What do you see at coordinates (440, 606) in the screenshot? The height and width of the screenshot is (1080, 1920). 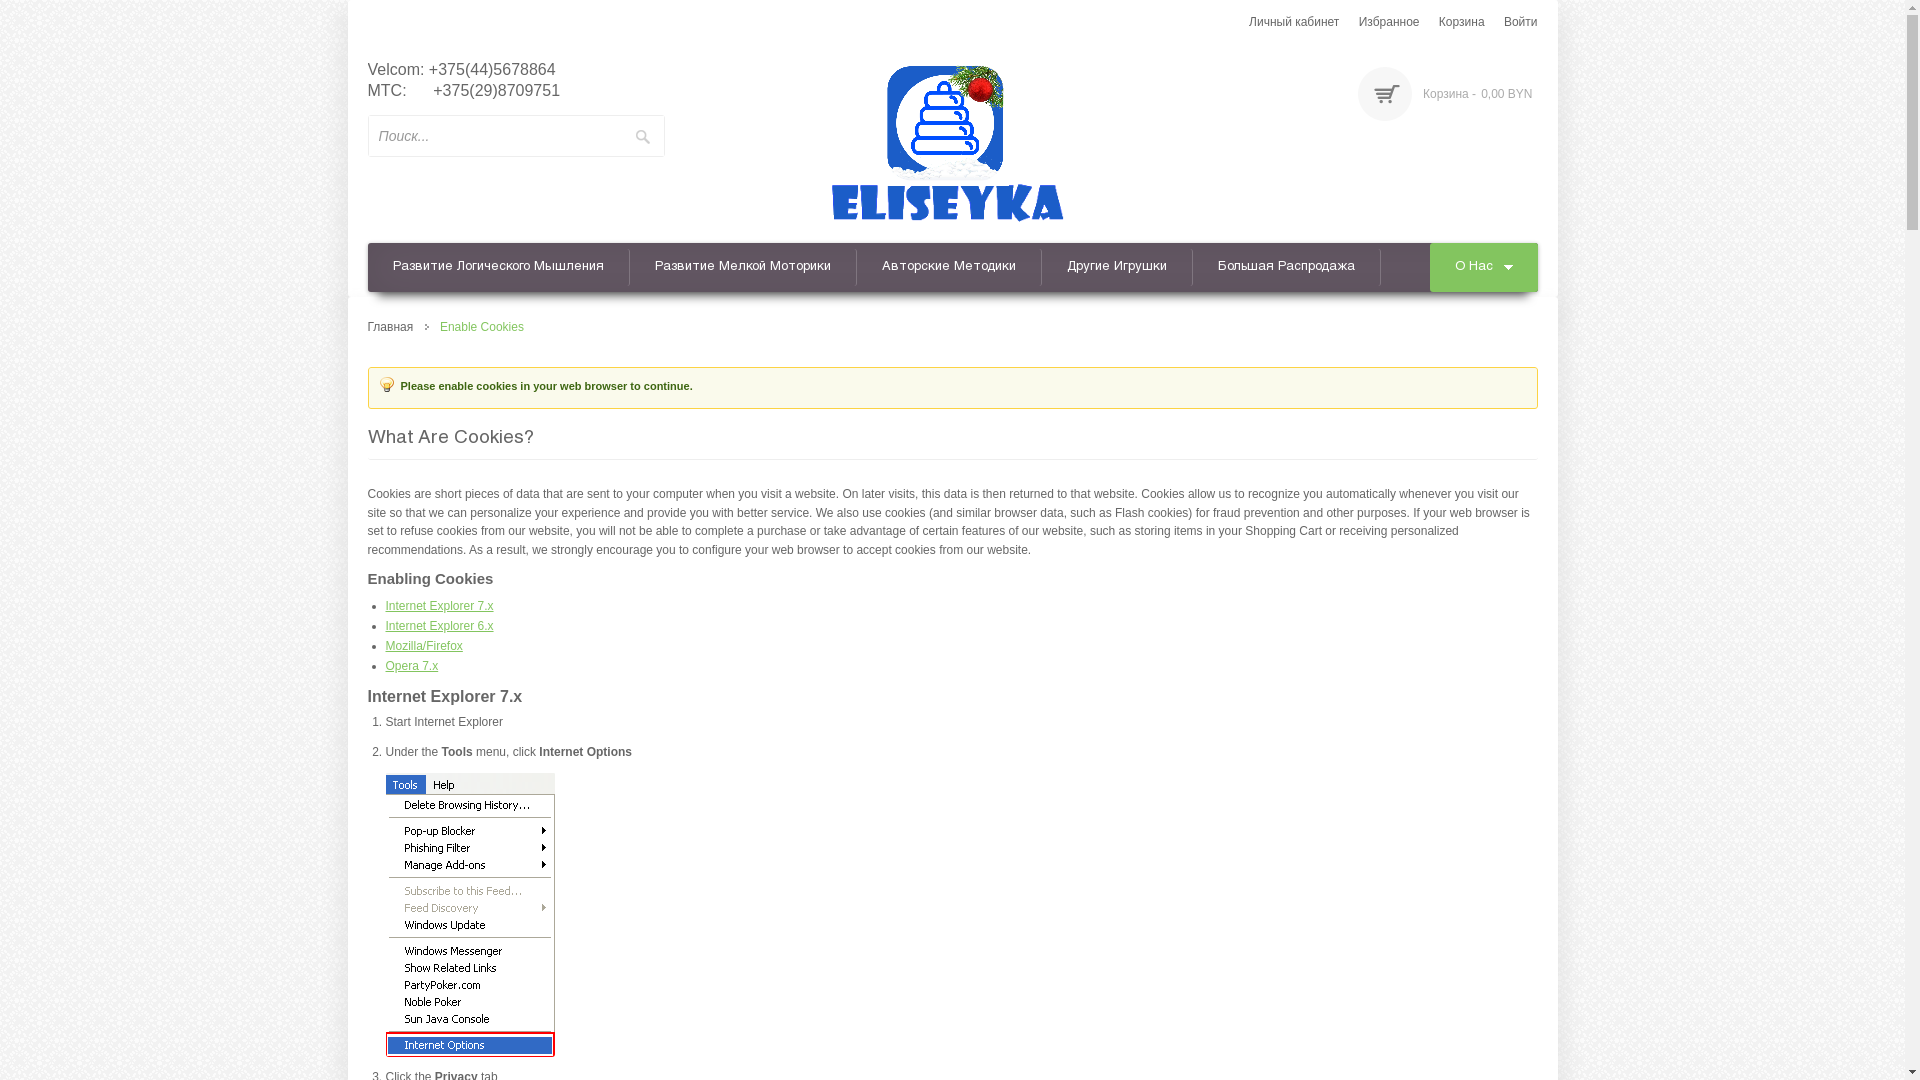 I see `Internet Explorer 7.x` at bounding box center [440, 606].